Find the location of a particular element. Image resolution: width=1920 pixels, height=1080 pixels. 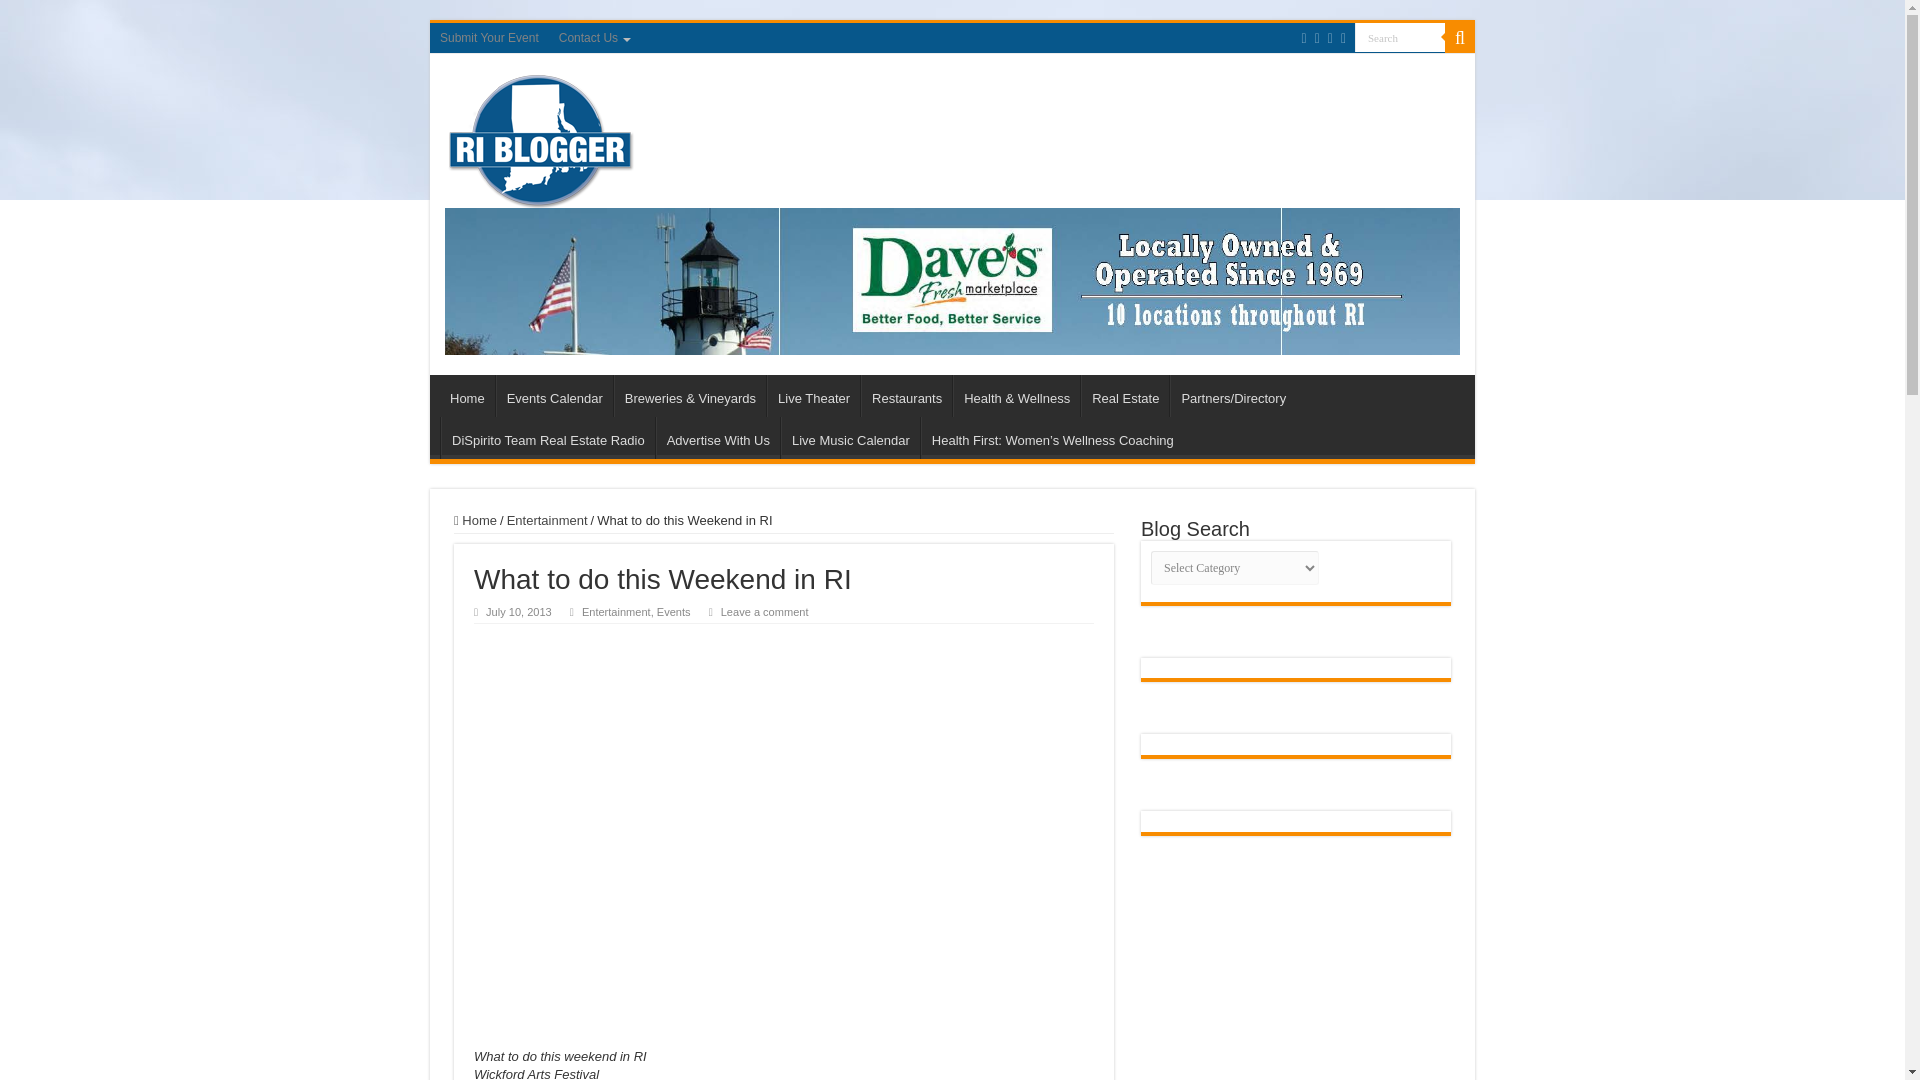

Entertainment is located at coordinates (546, 520).